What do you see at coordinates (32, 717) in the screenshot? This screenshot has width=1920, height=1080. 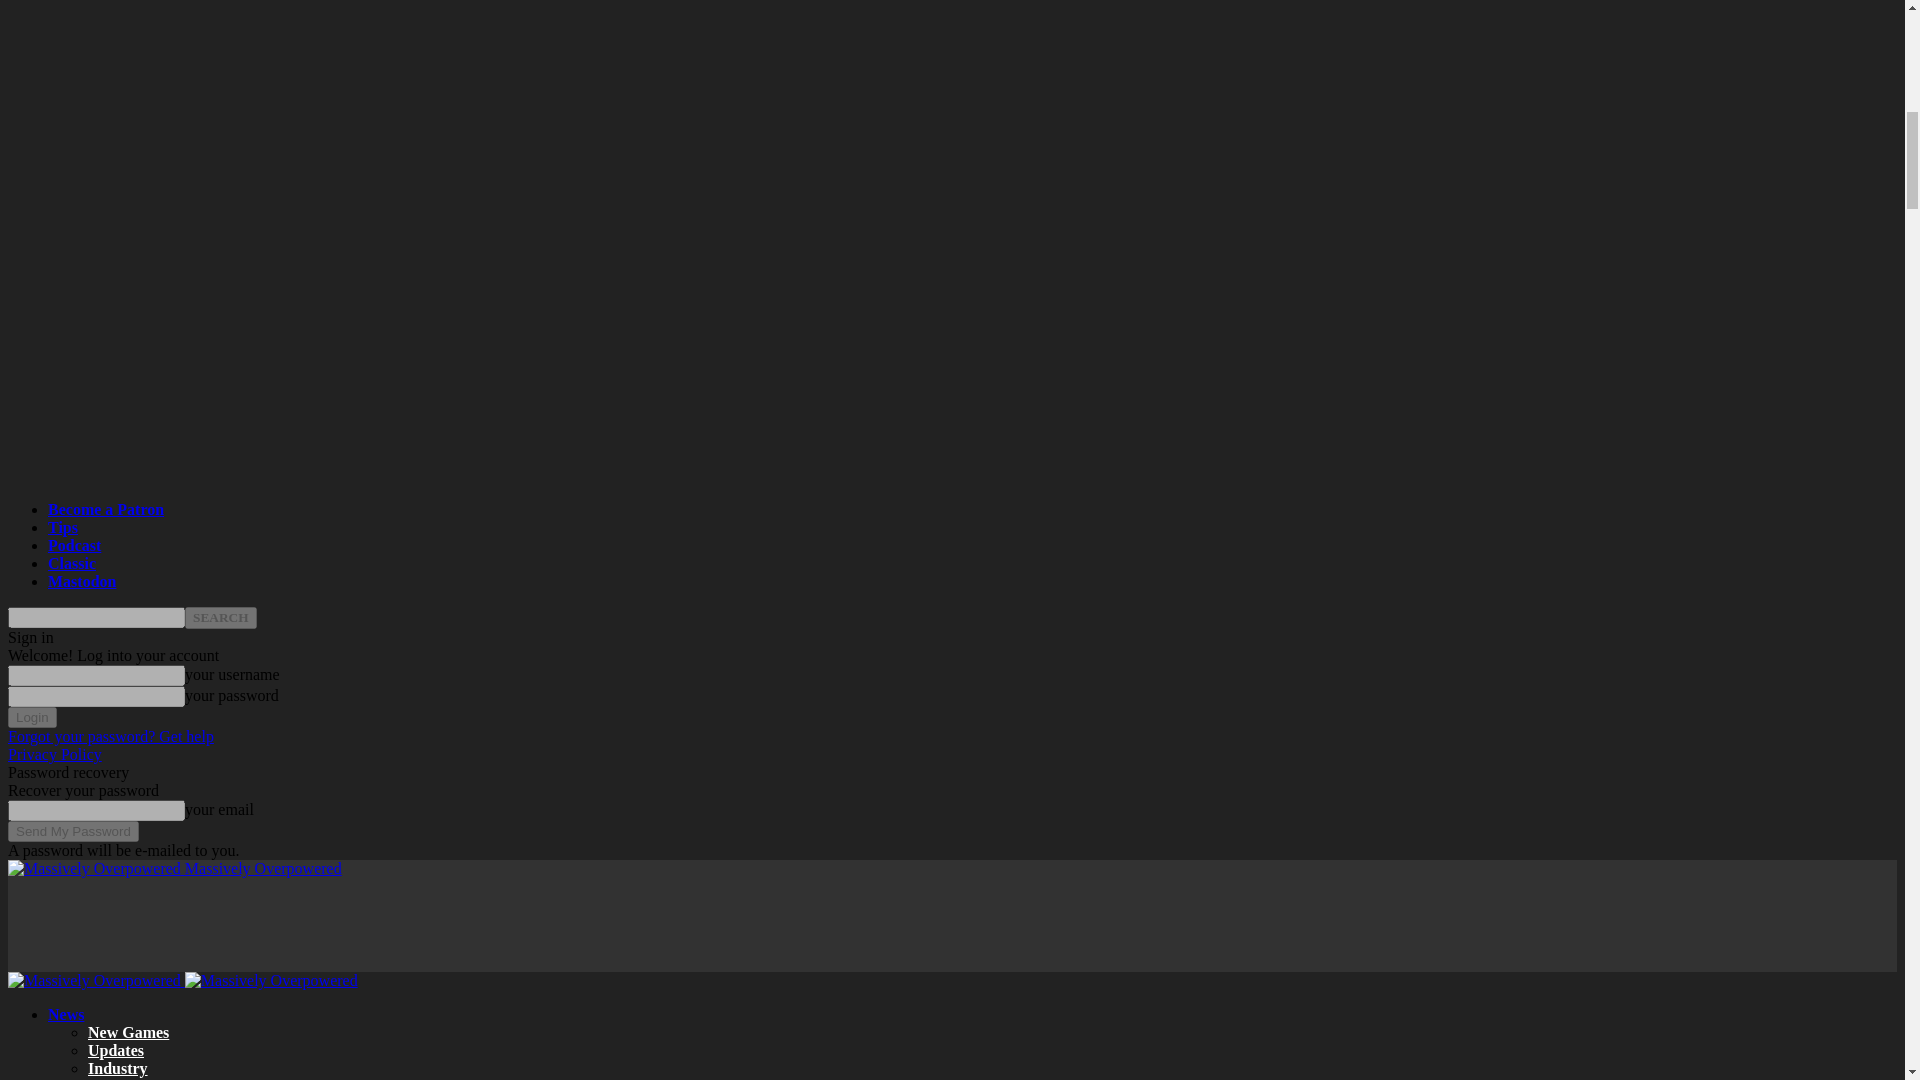 I see `Login` at bounding box center [32, 717].